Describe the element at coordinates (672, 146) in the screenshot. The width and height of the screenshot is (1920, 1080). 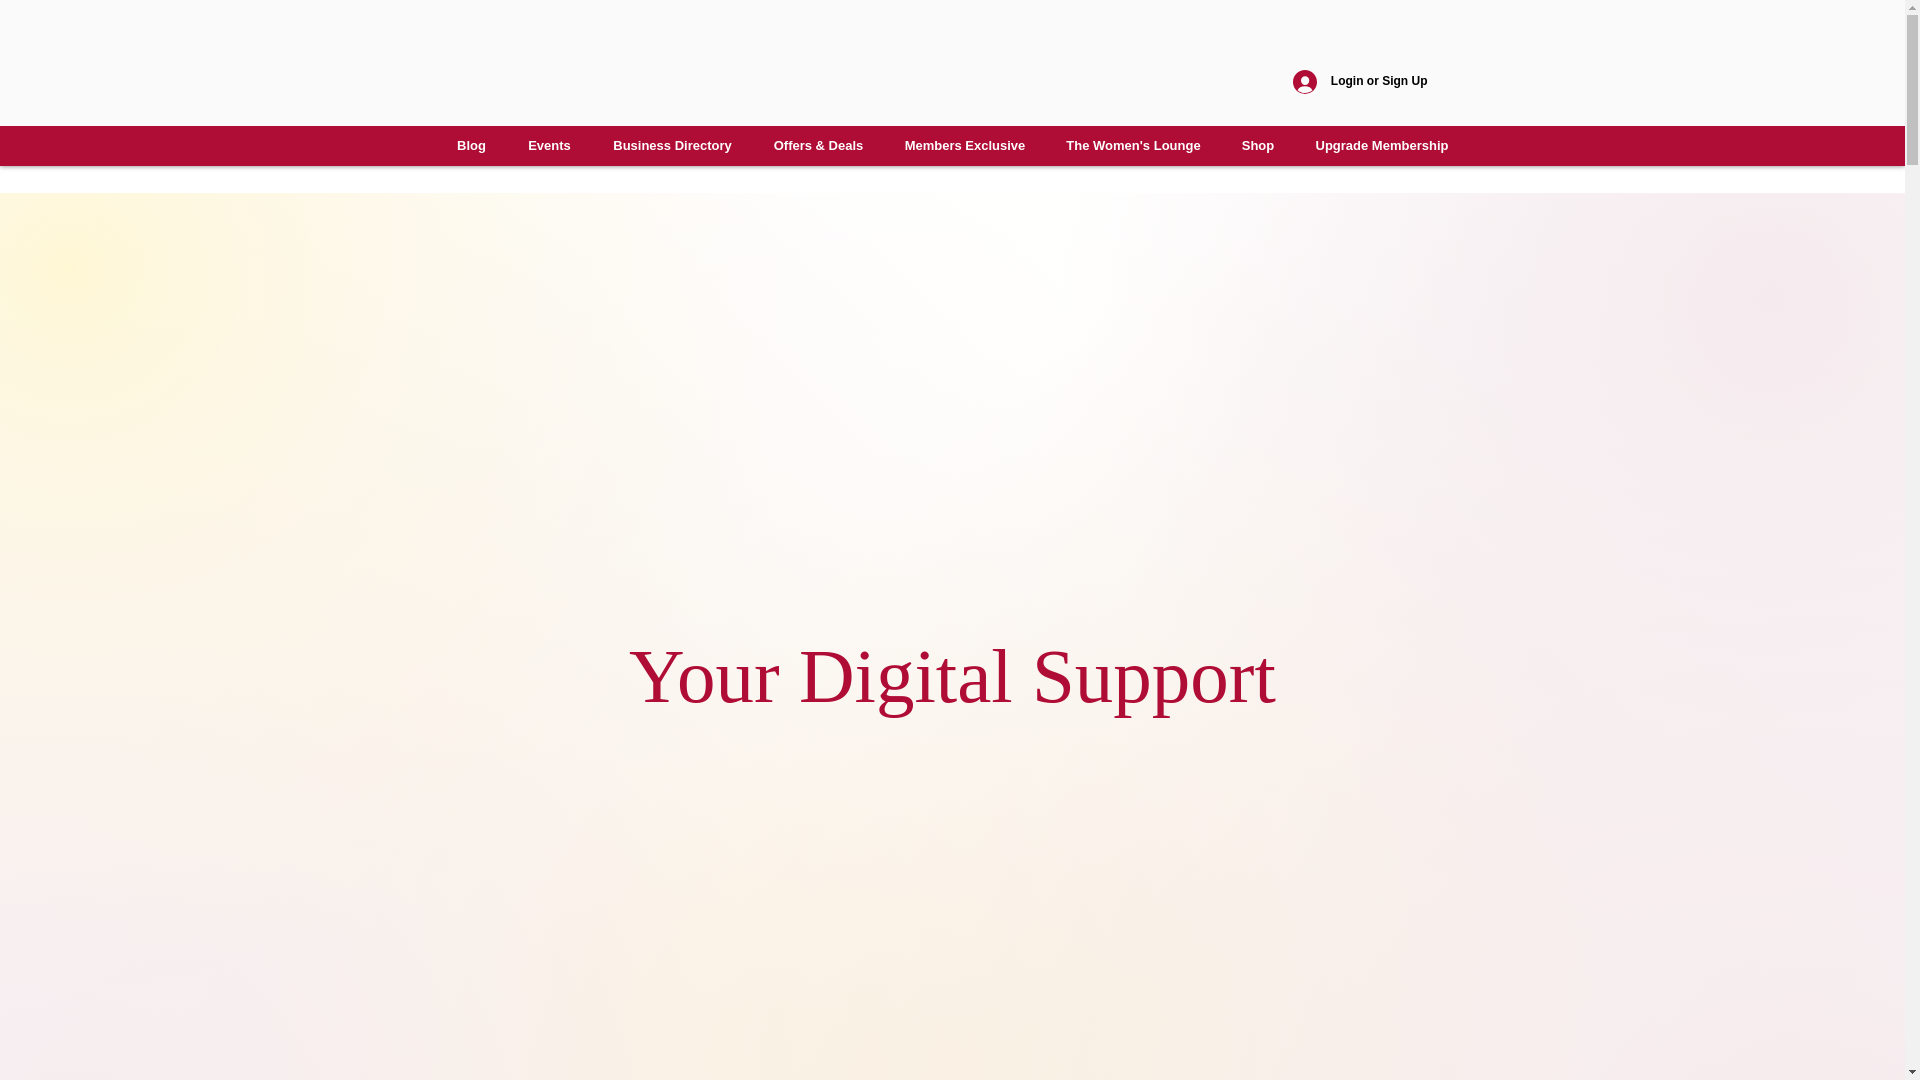
I see `Business Directory` at that location.